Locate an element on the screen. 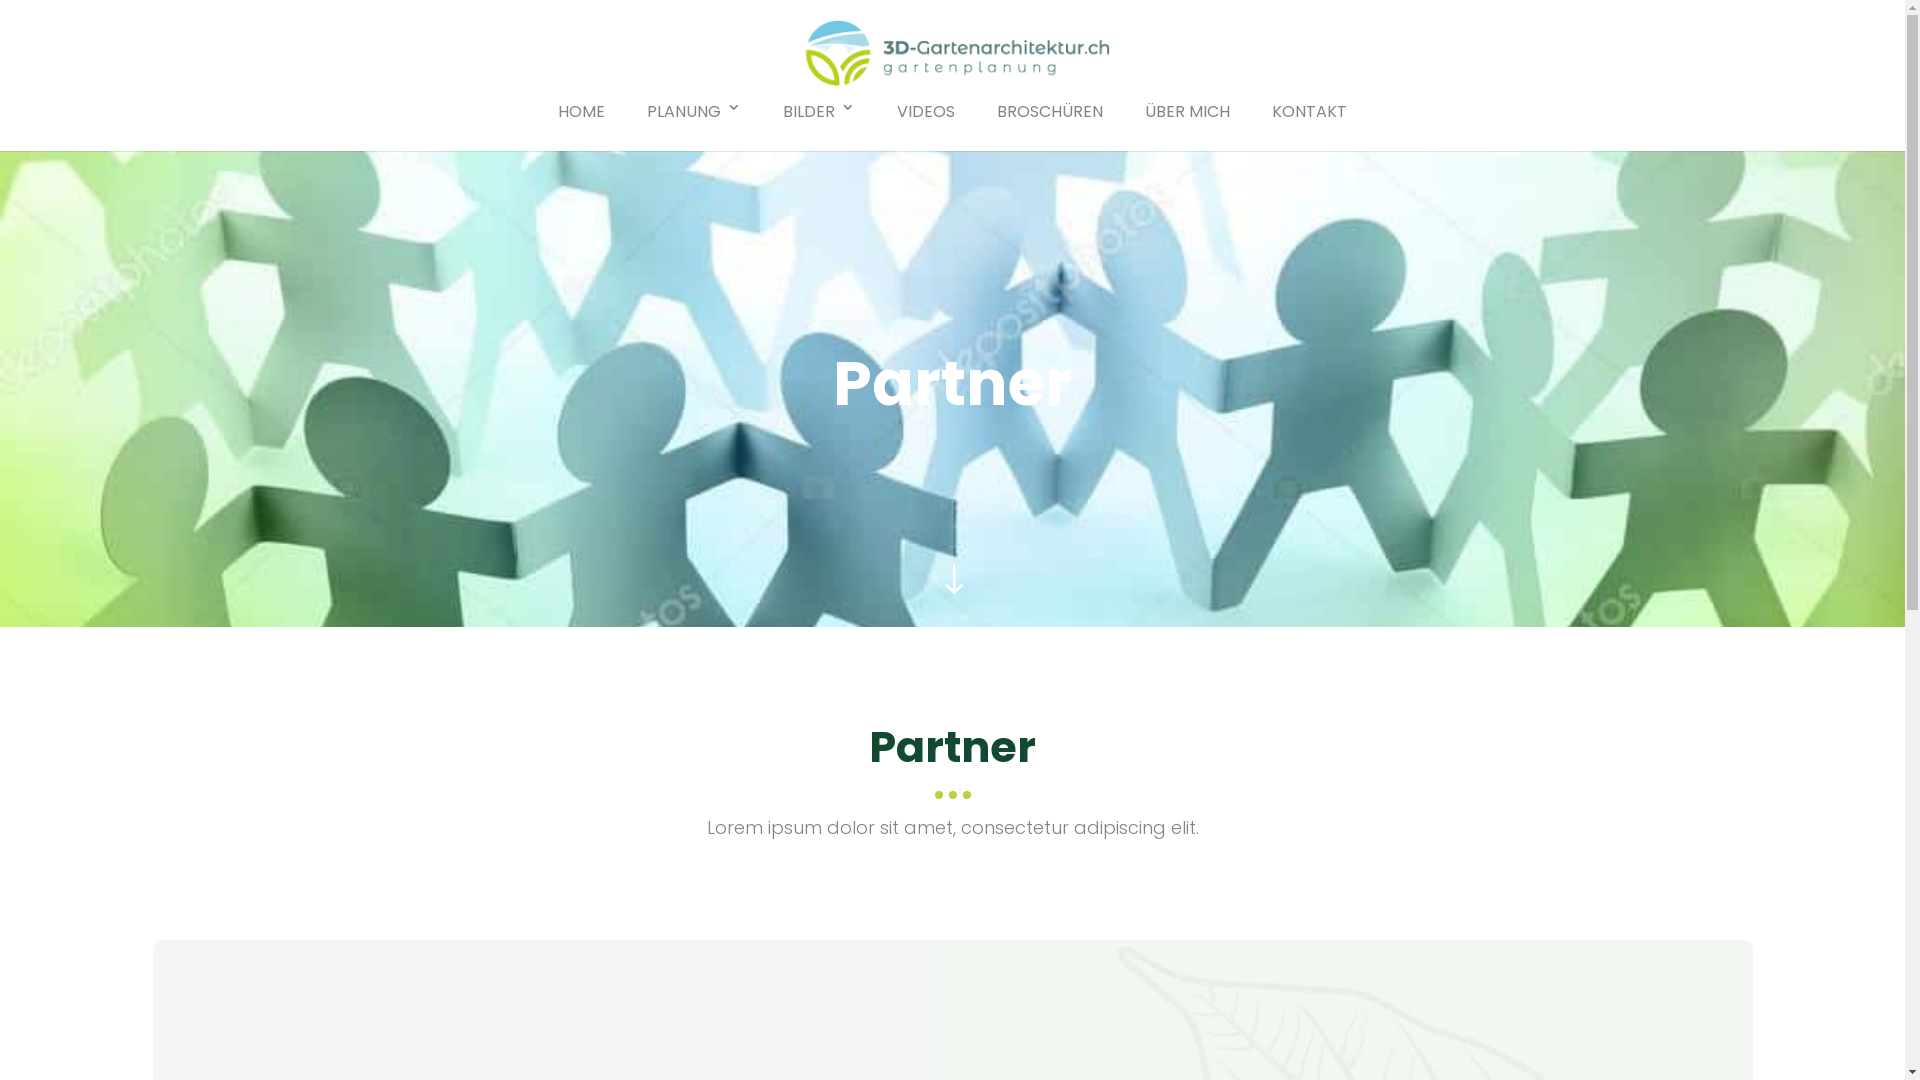  Impressum is located at coordinates (828, 1050).